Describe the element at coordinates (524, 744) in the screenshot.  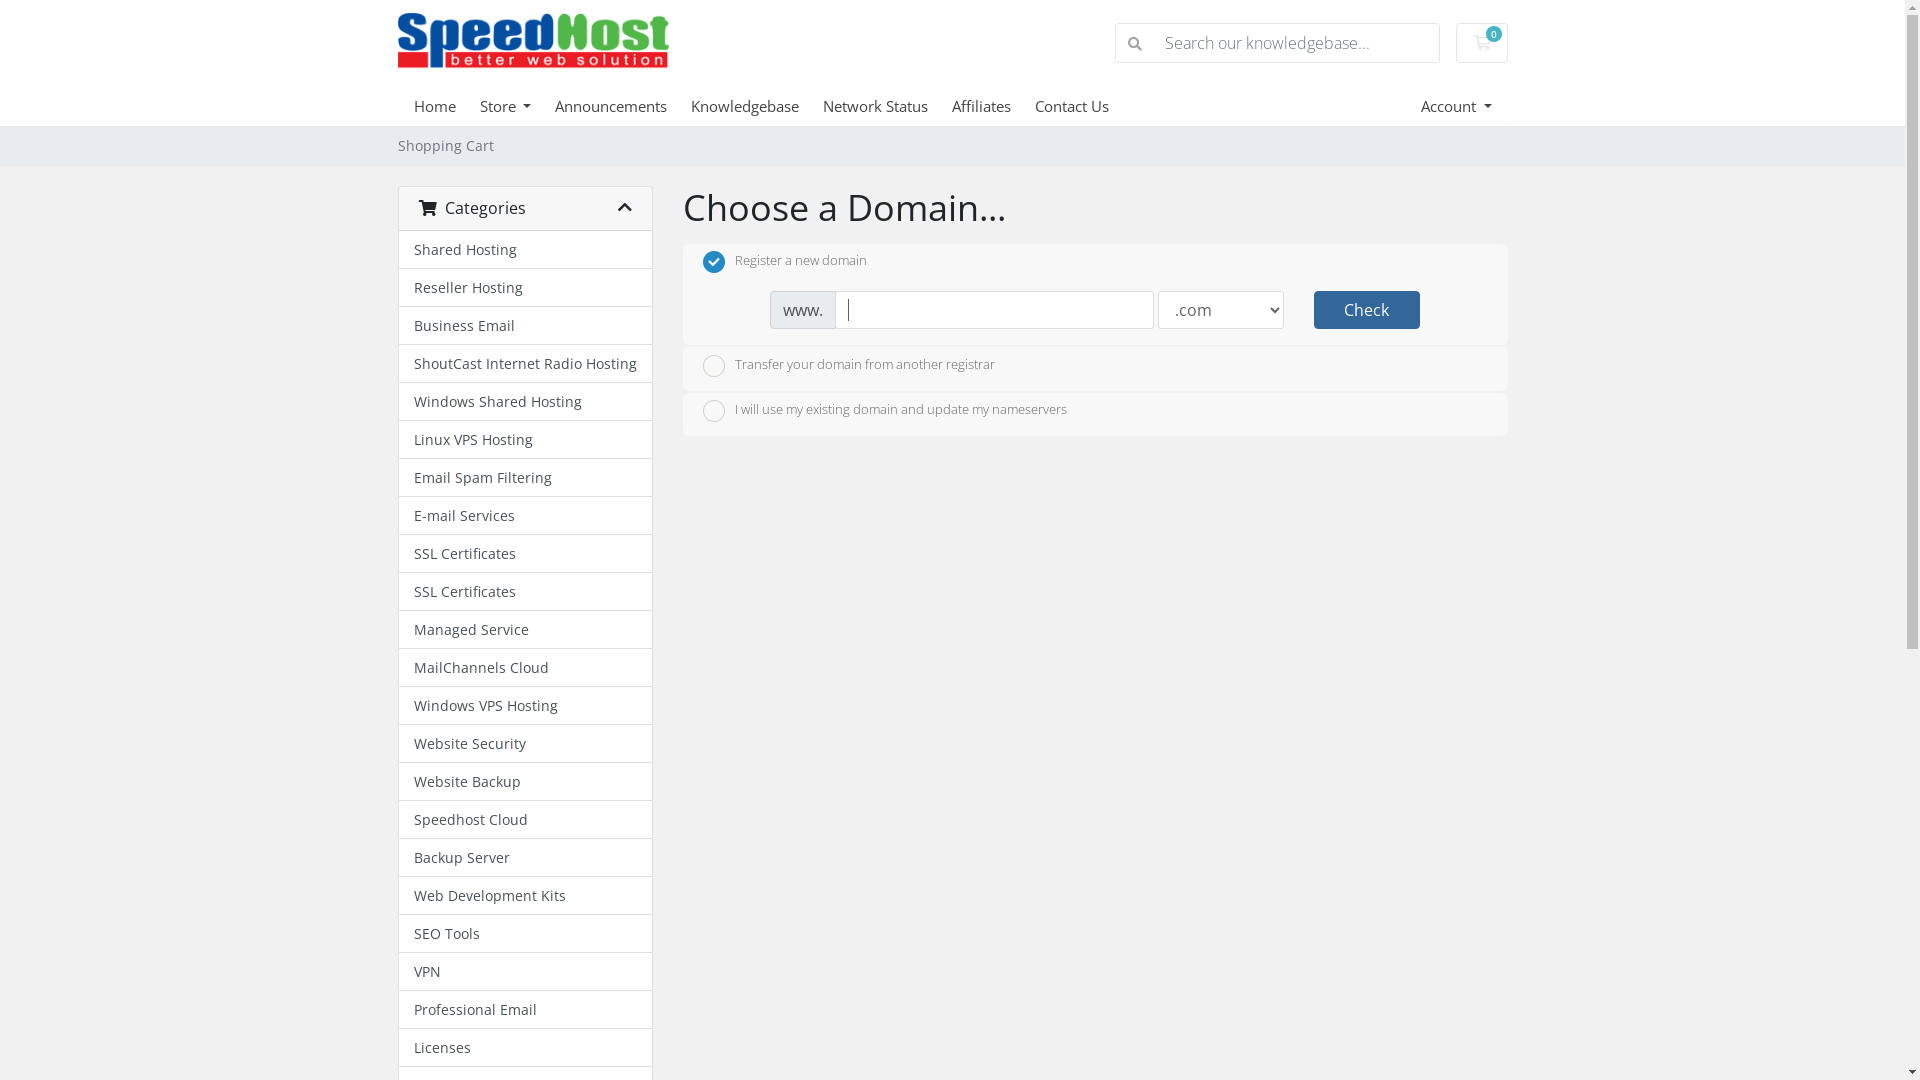
I see `Website Security` at that location.